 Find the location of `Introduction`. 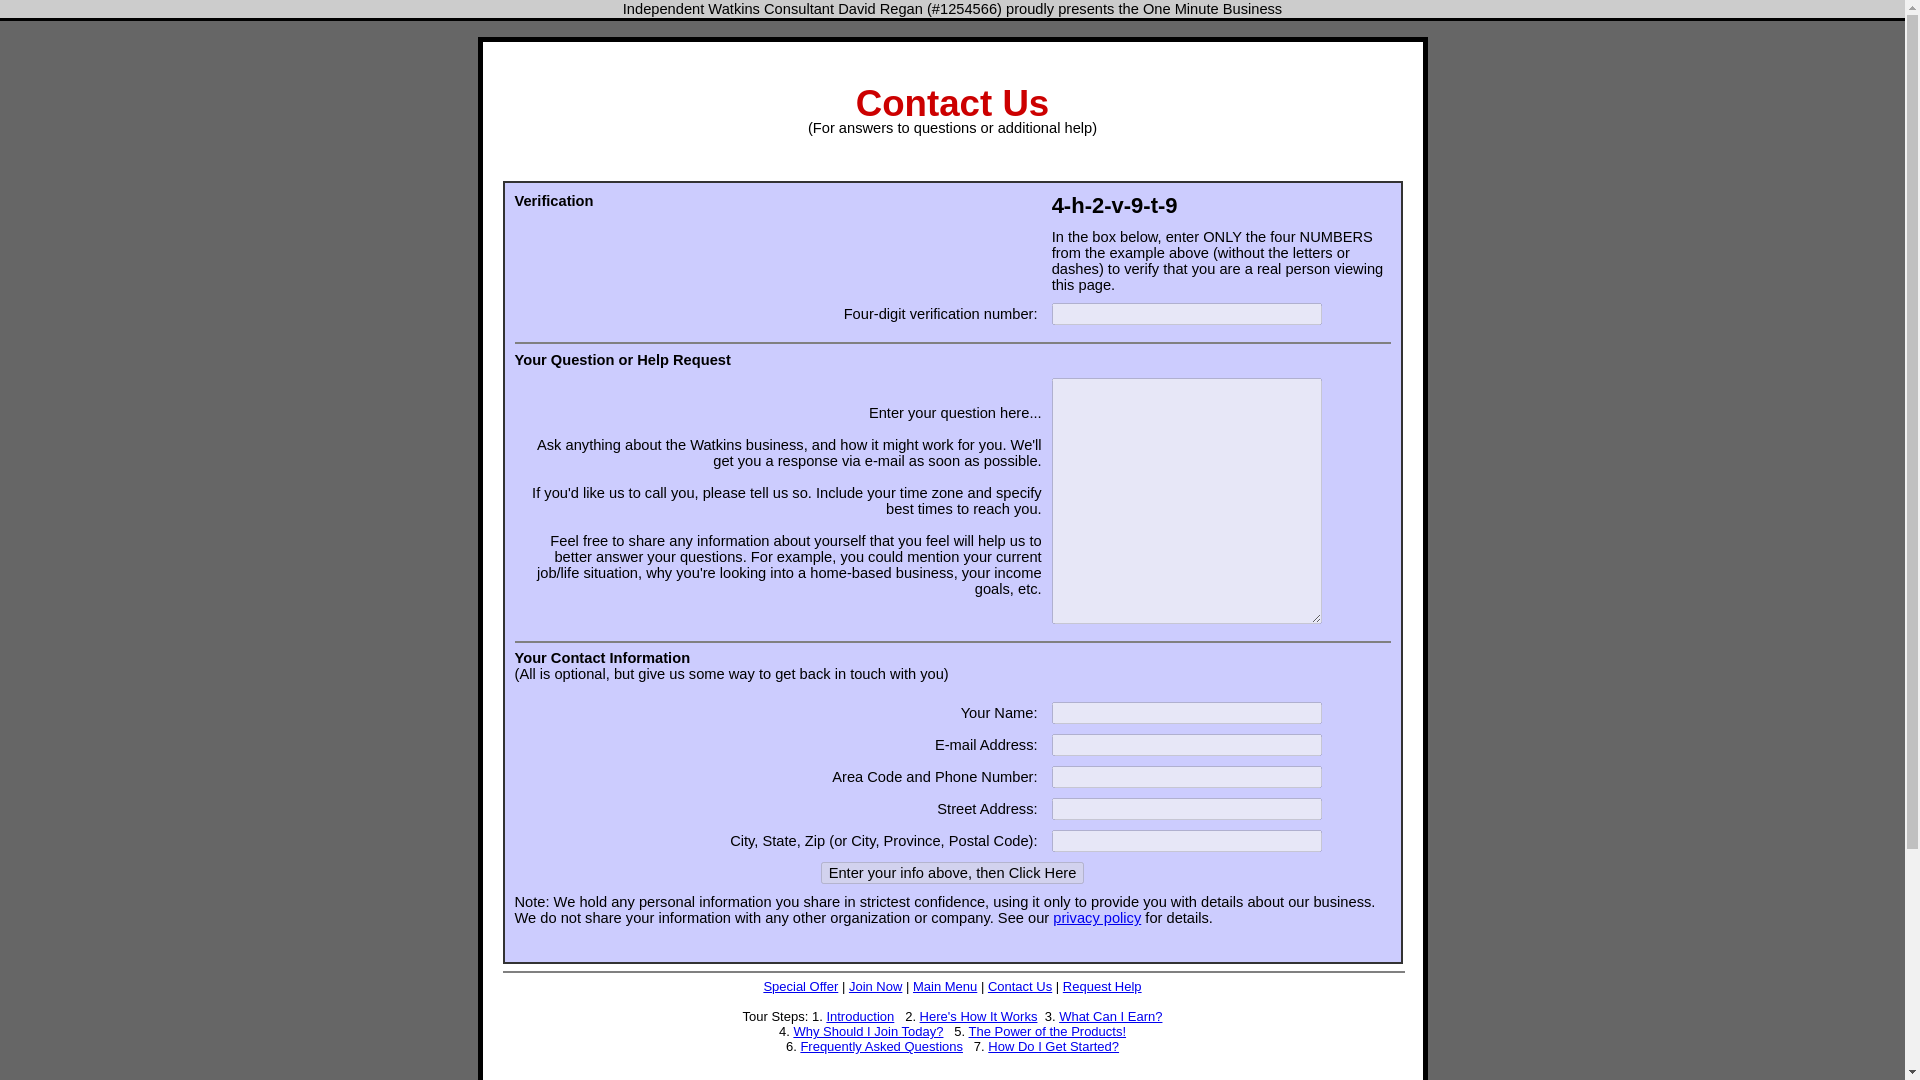

Introduction is located at coordinates (860, 1016).